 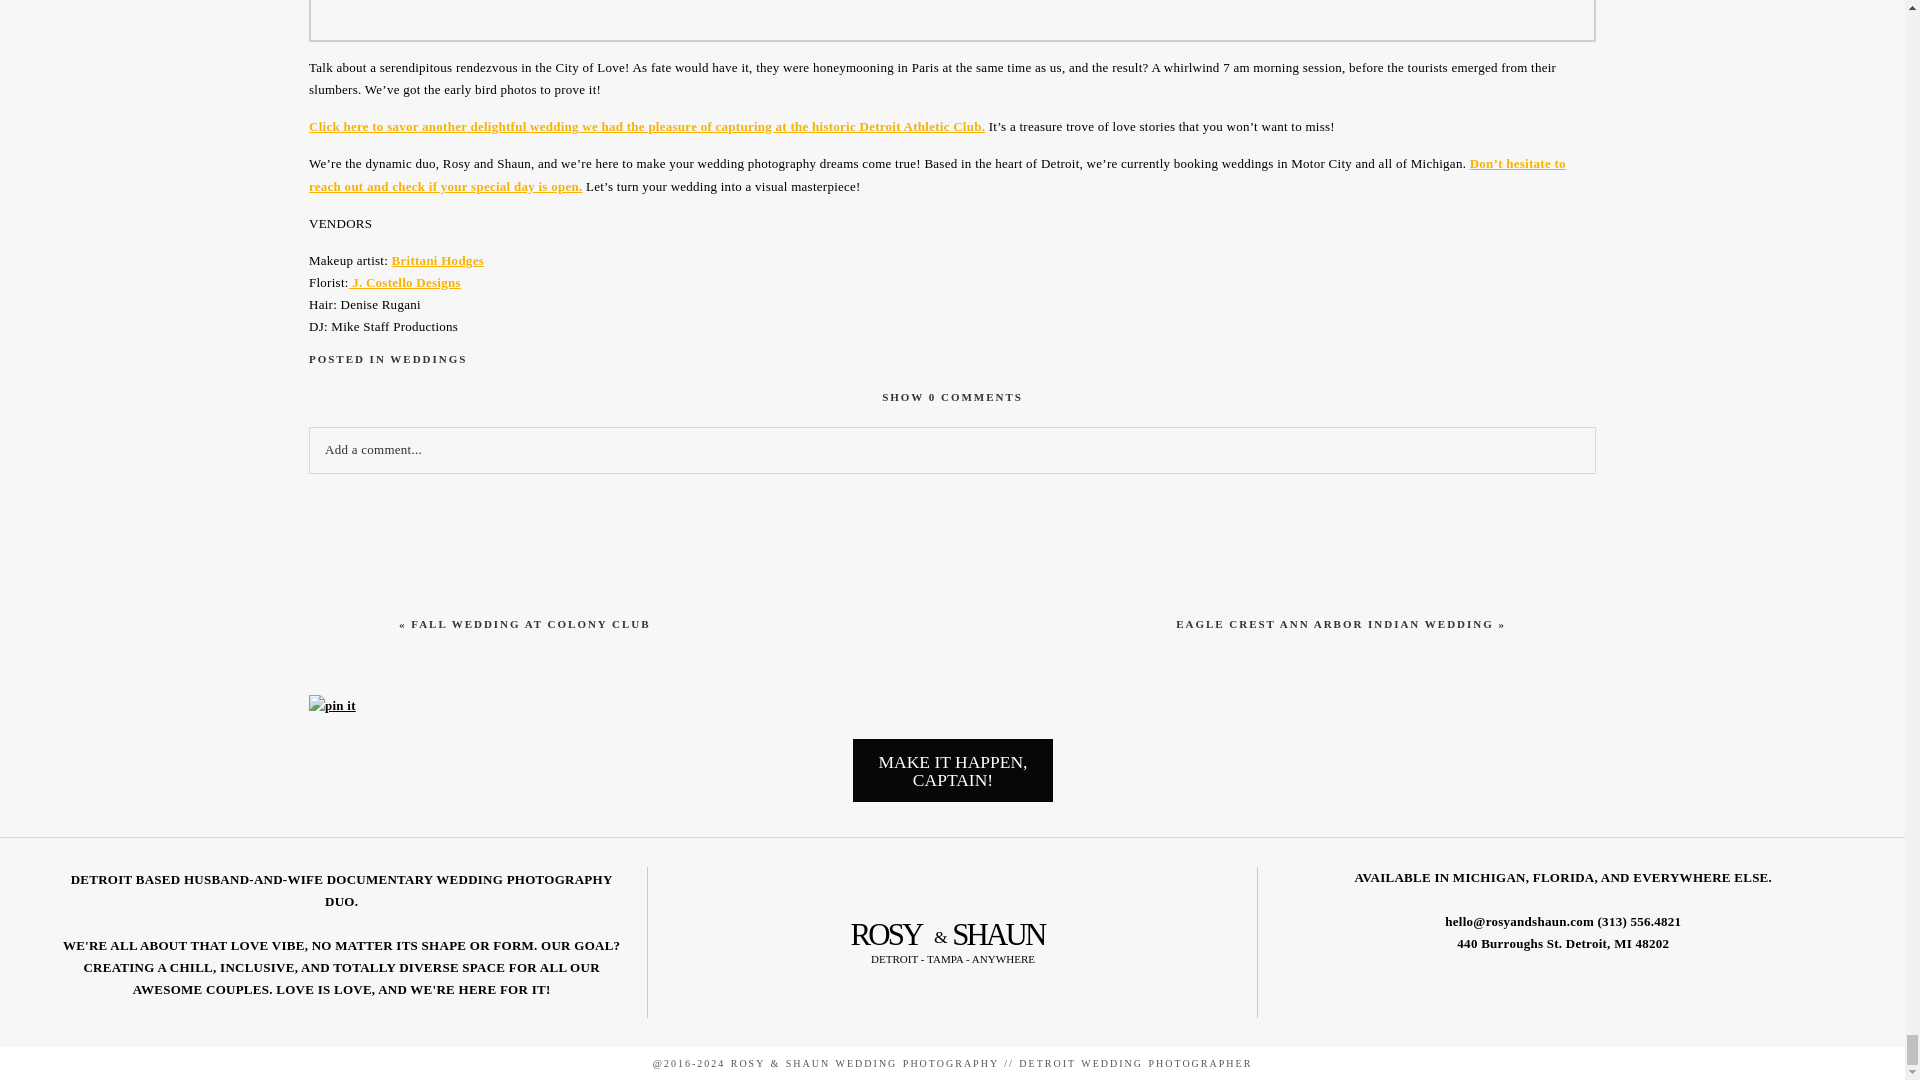 What do you see at coordinates (952, 396) in the screenshot?
I see `J. Costello Designs` at bounding box center [952, 396].